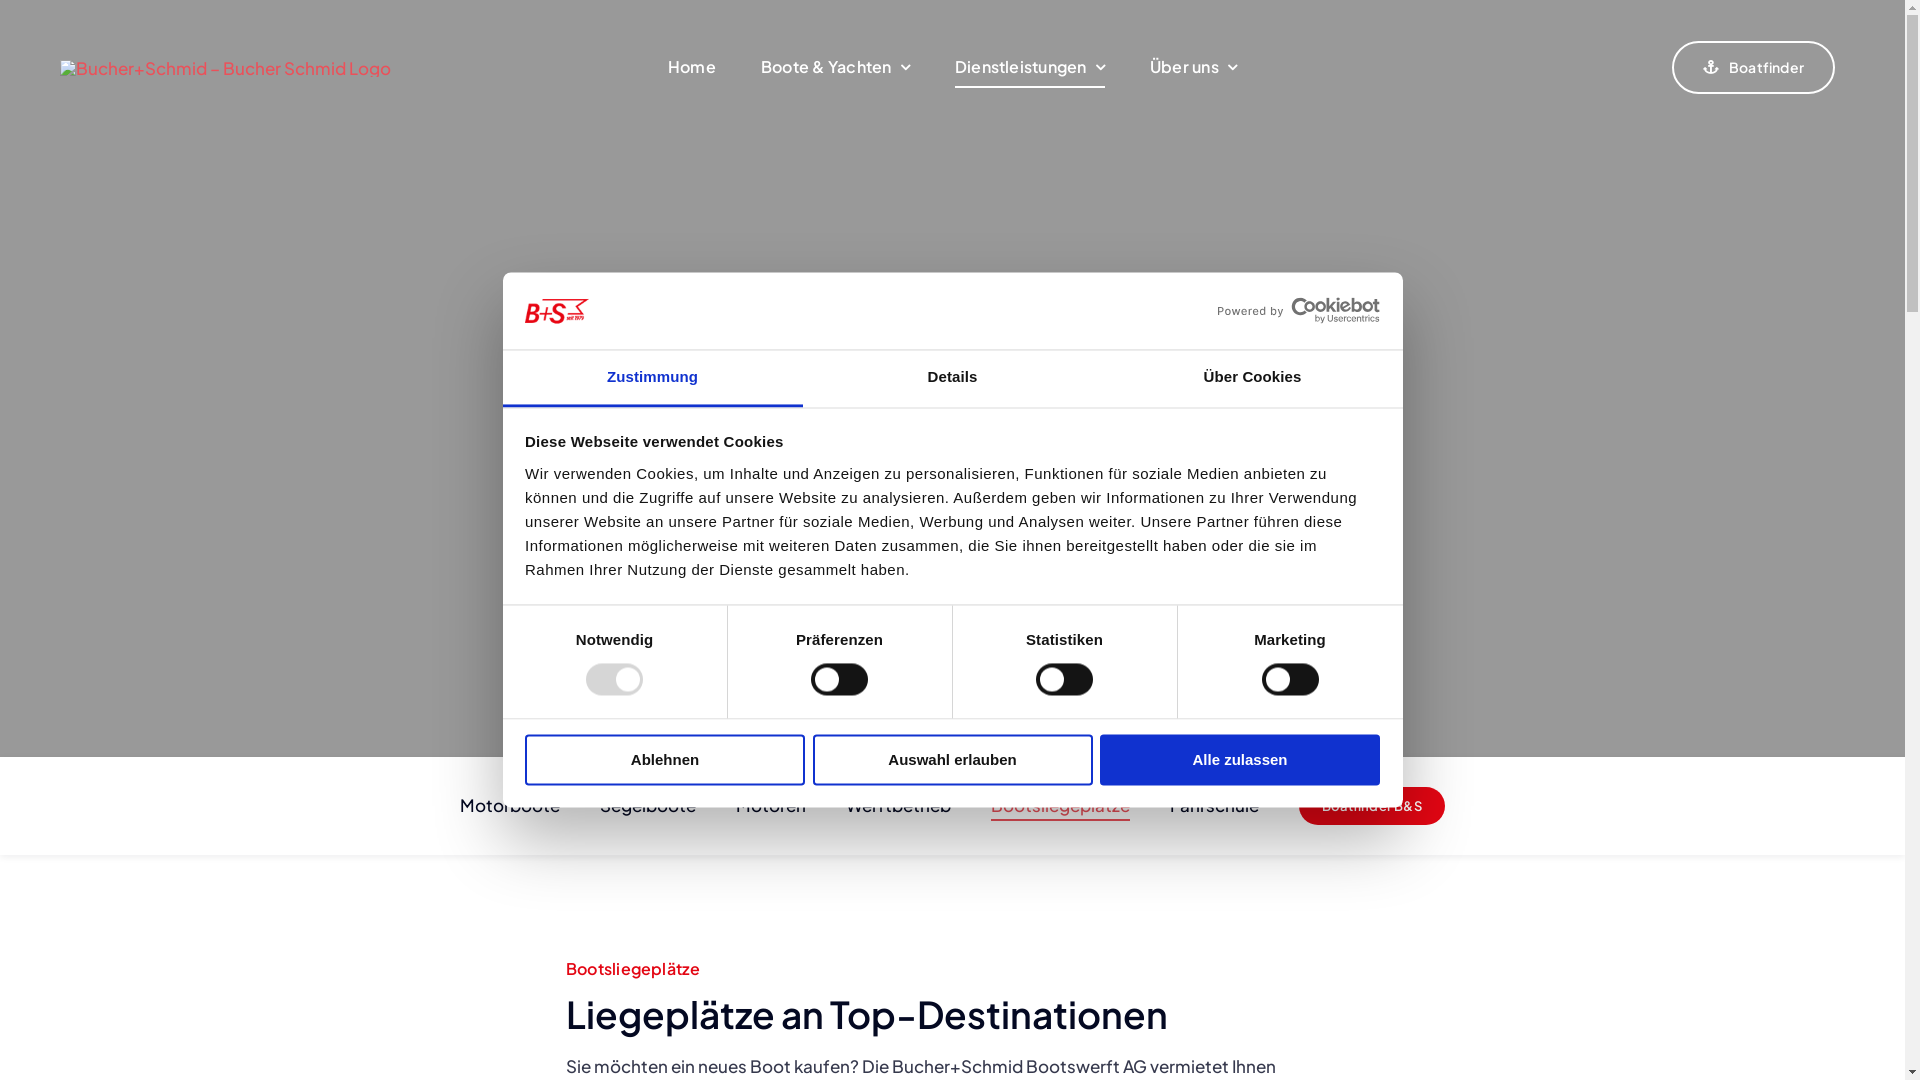 The image size is (1920, 1080). What do you see at coordinates (771, 806) in the screenshot?
I see `Motoren` at bounding box center [771, 806].